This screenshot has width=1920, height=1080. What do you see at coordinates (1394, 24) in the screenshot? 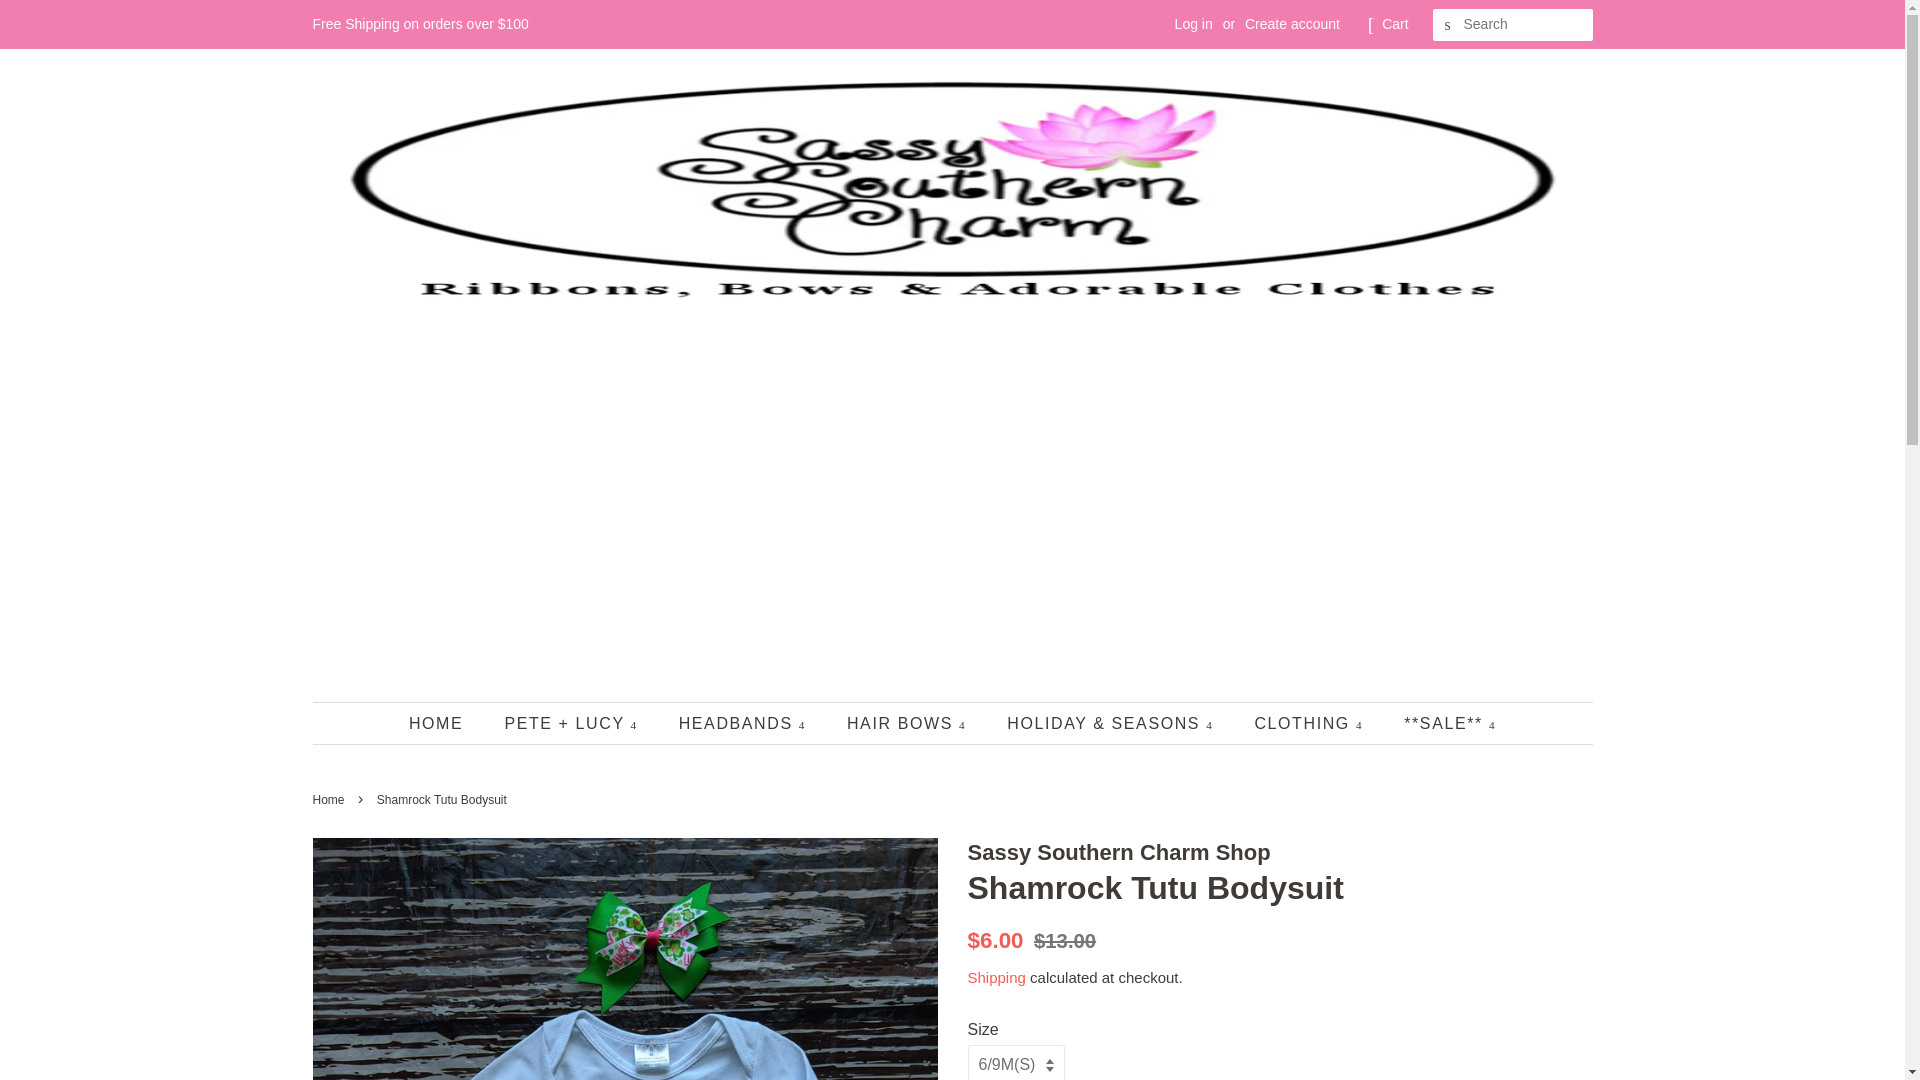
I see `Cart` at bounding box center [1394, 24].